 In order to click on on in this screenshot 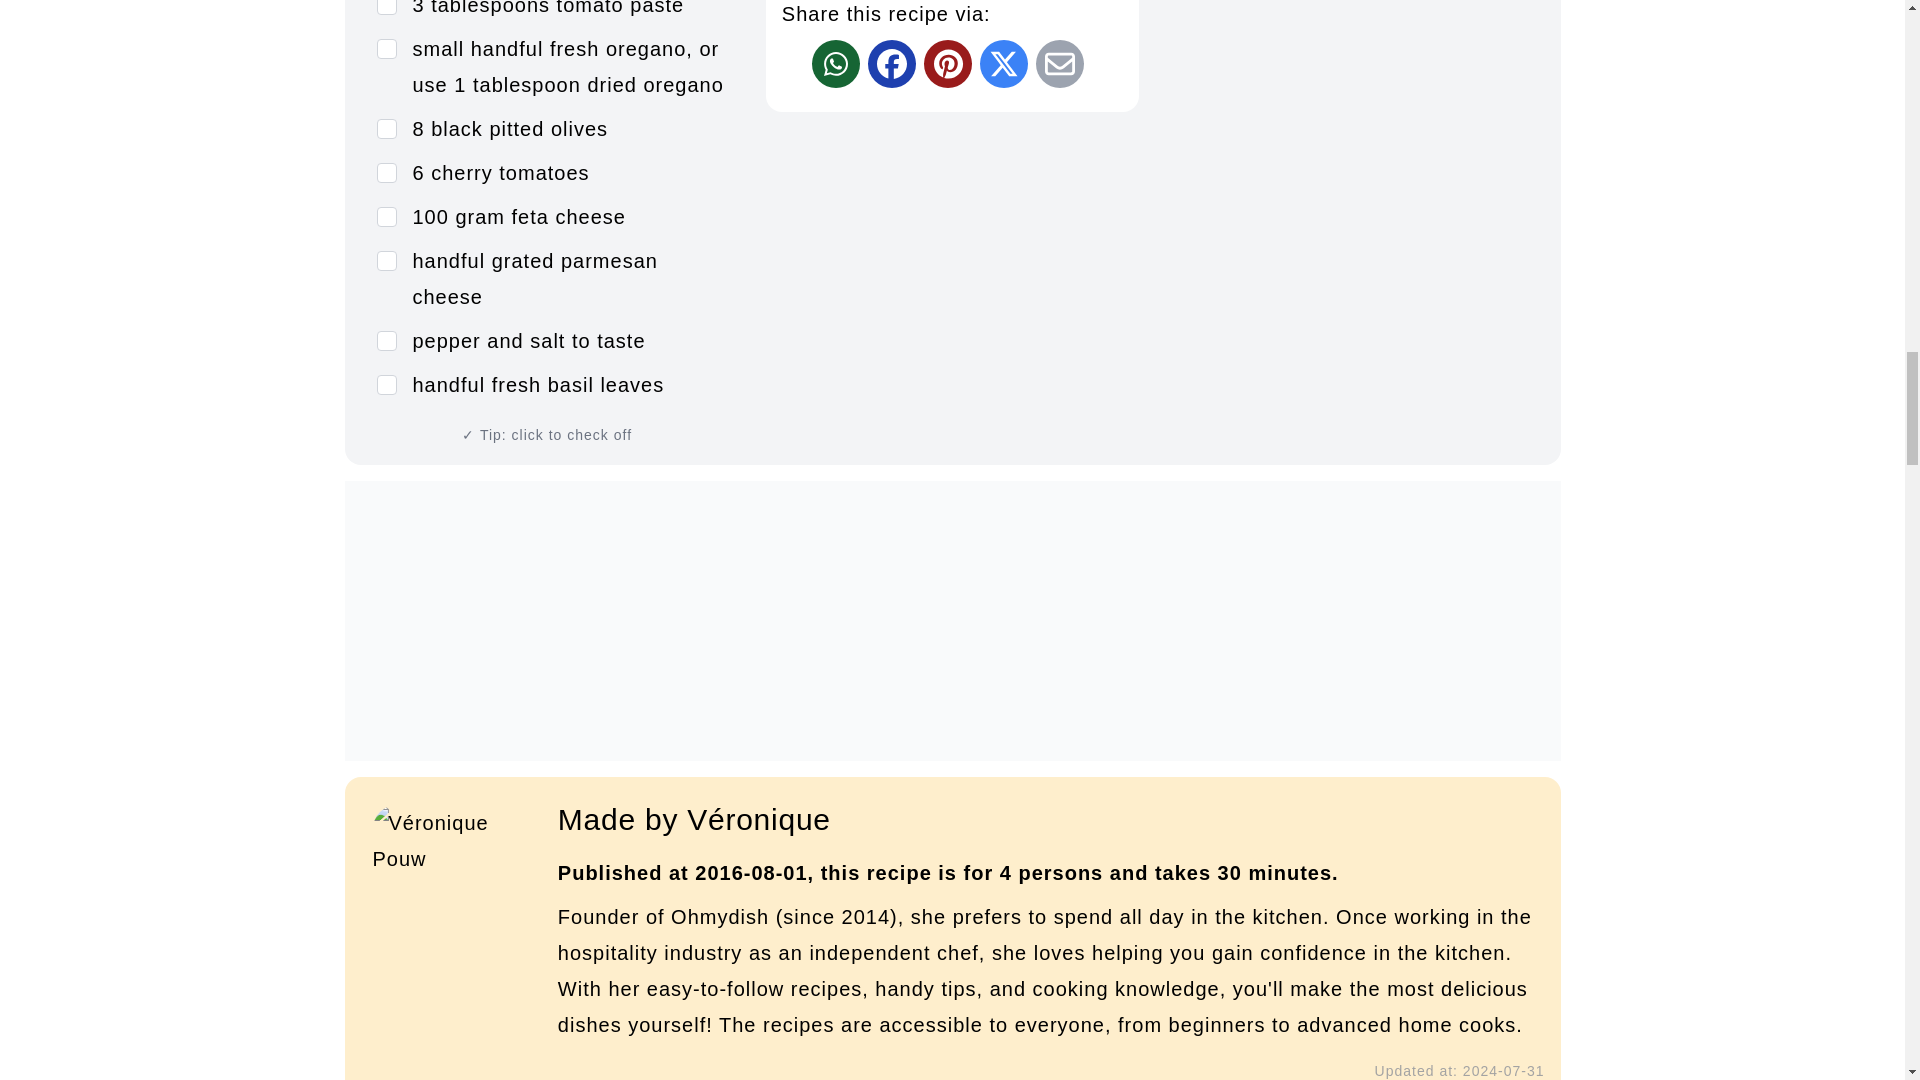, I will do `click(386, 384)`.